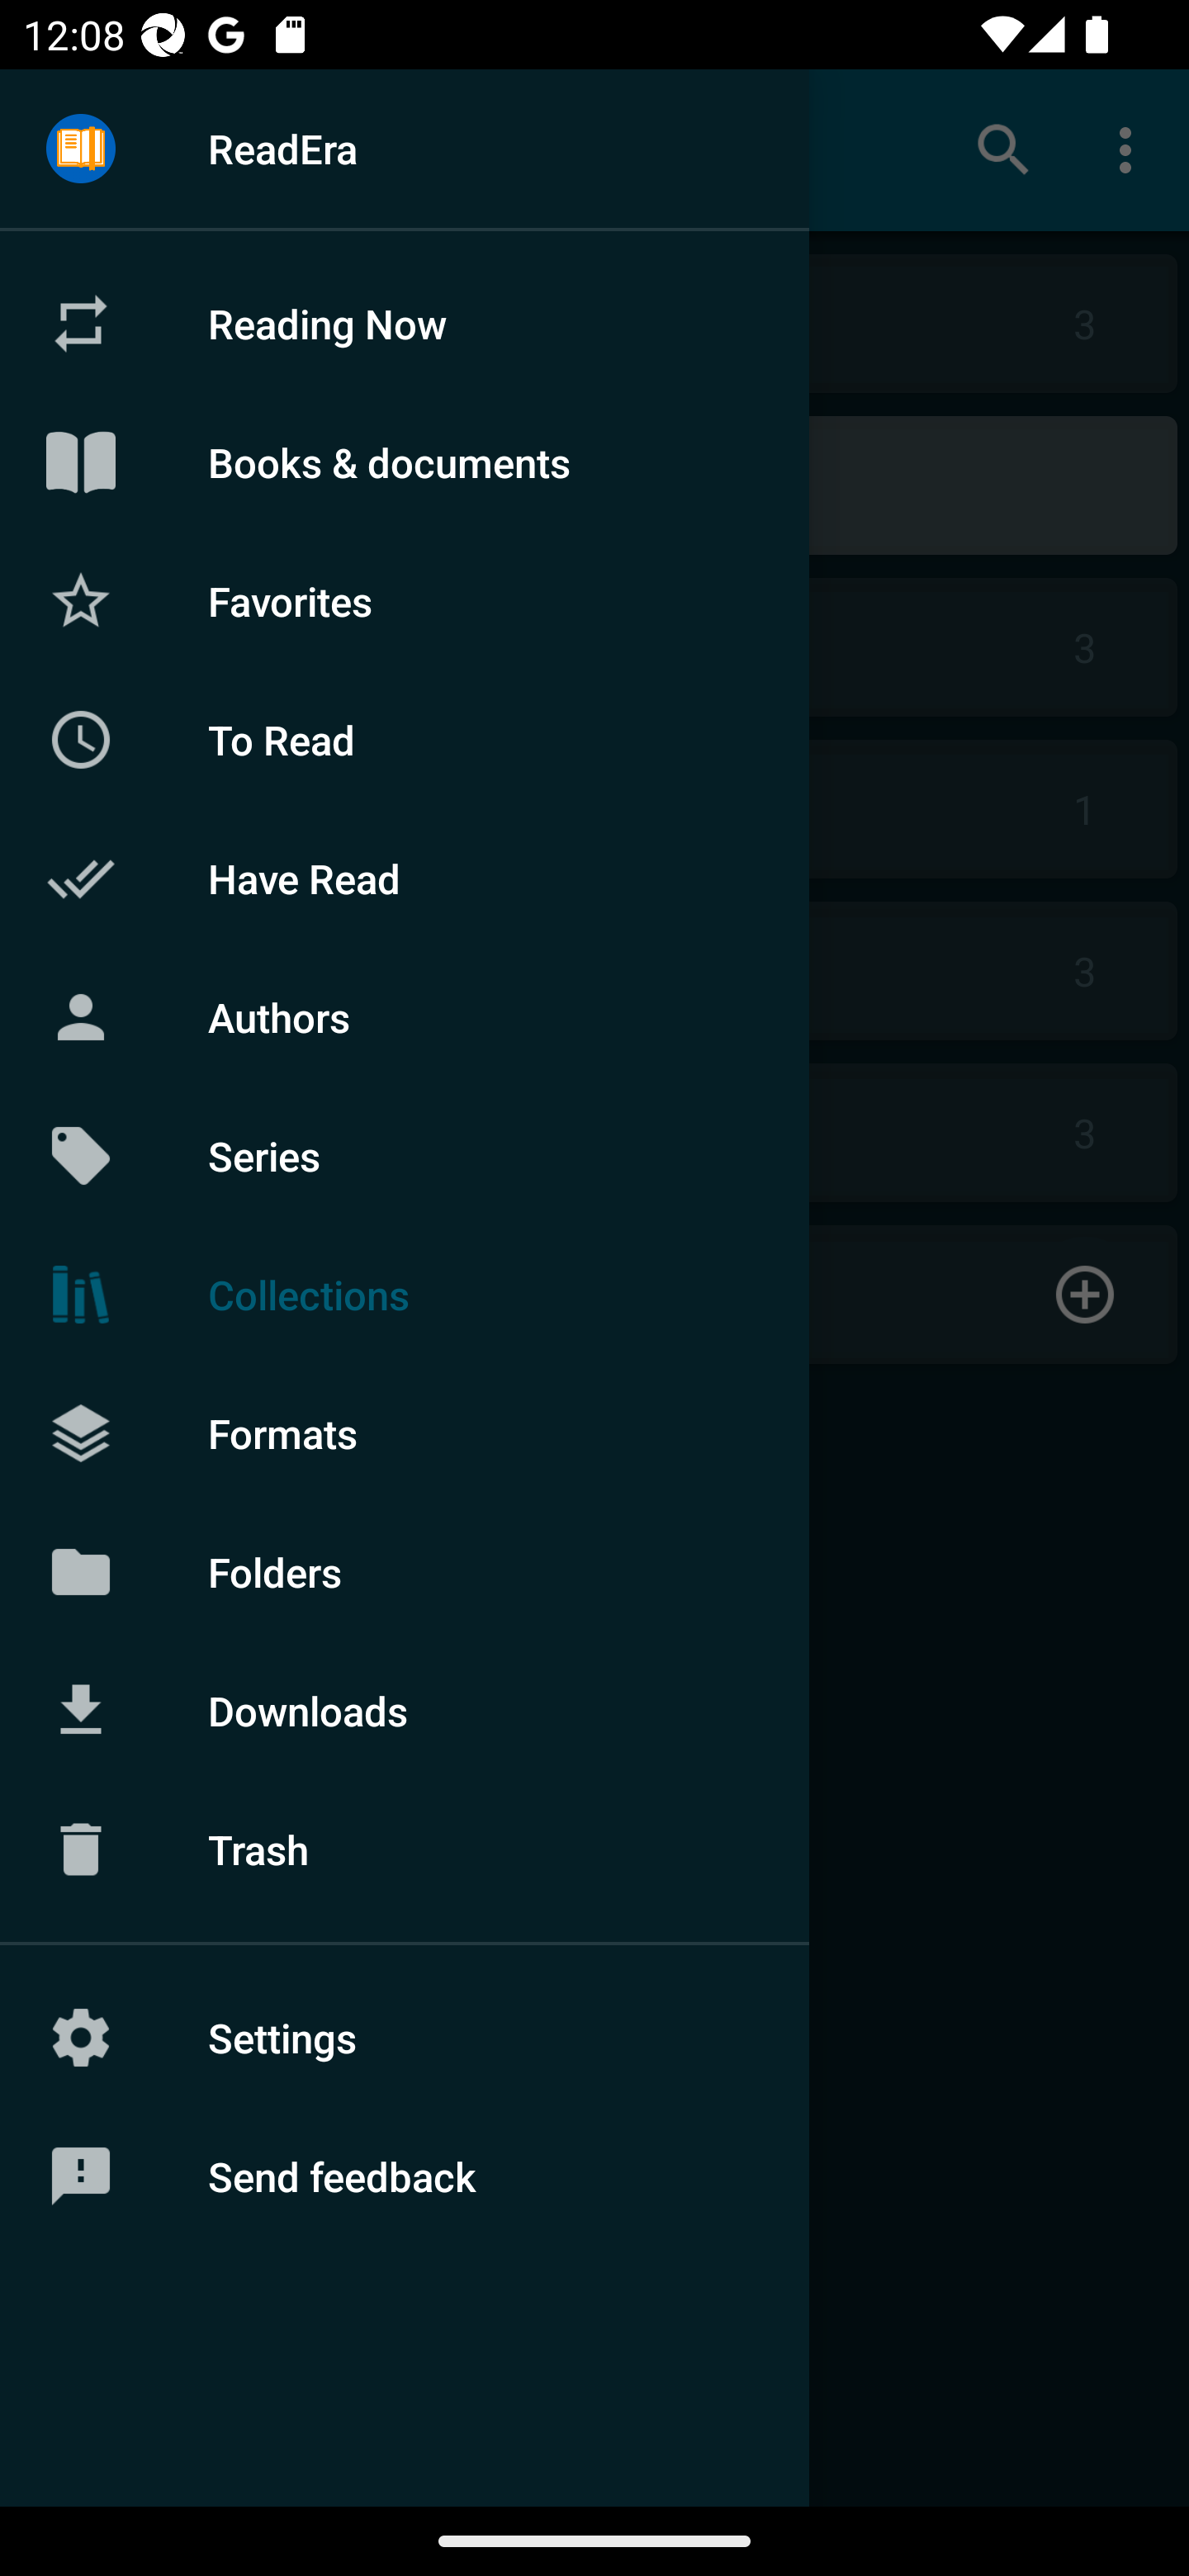 This screenshot has height=2576, width=1189. Describe the element at coordinates (405, 878) in the screenshot. I see `Have Read` at that location.